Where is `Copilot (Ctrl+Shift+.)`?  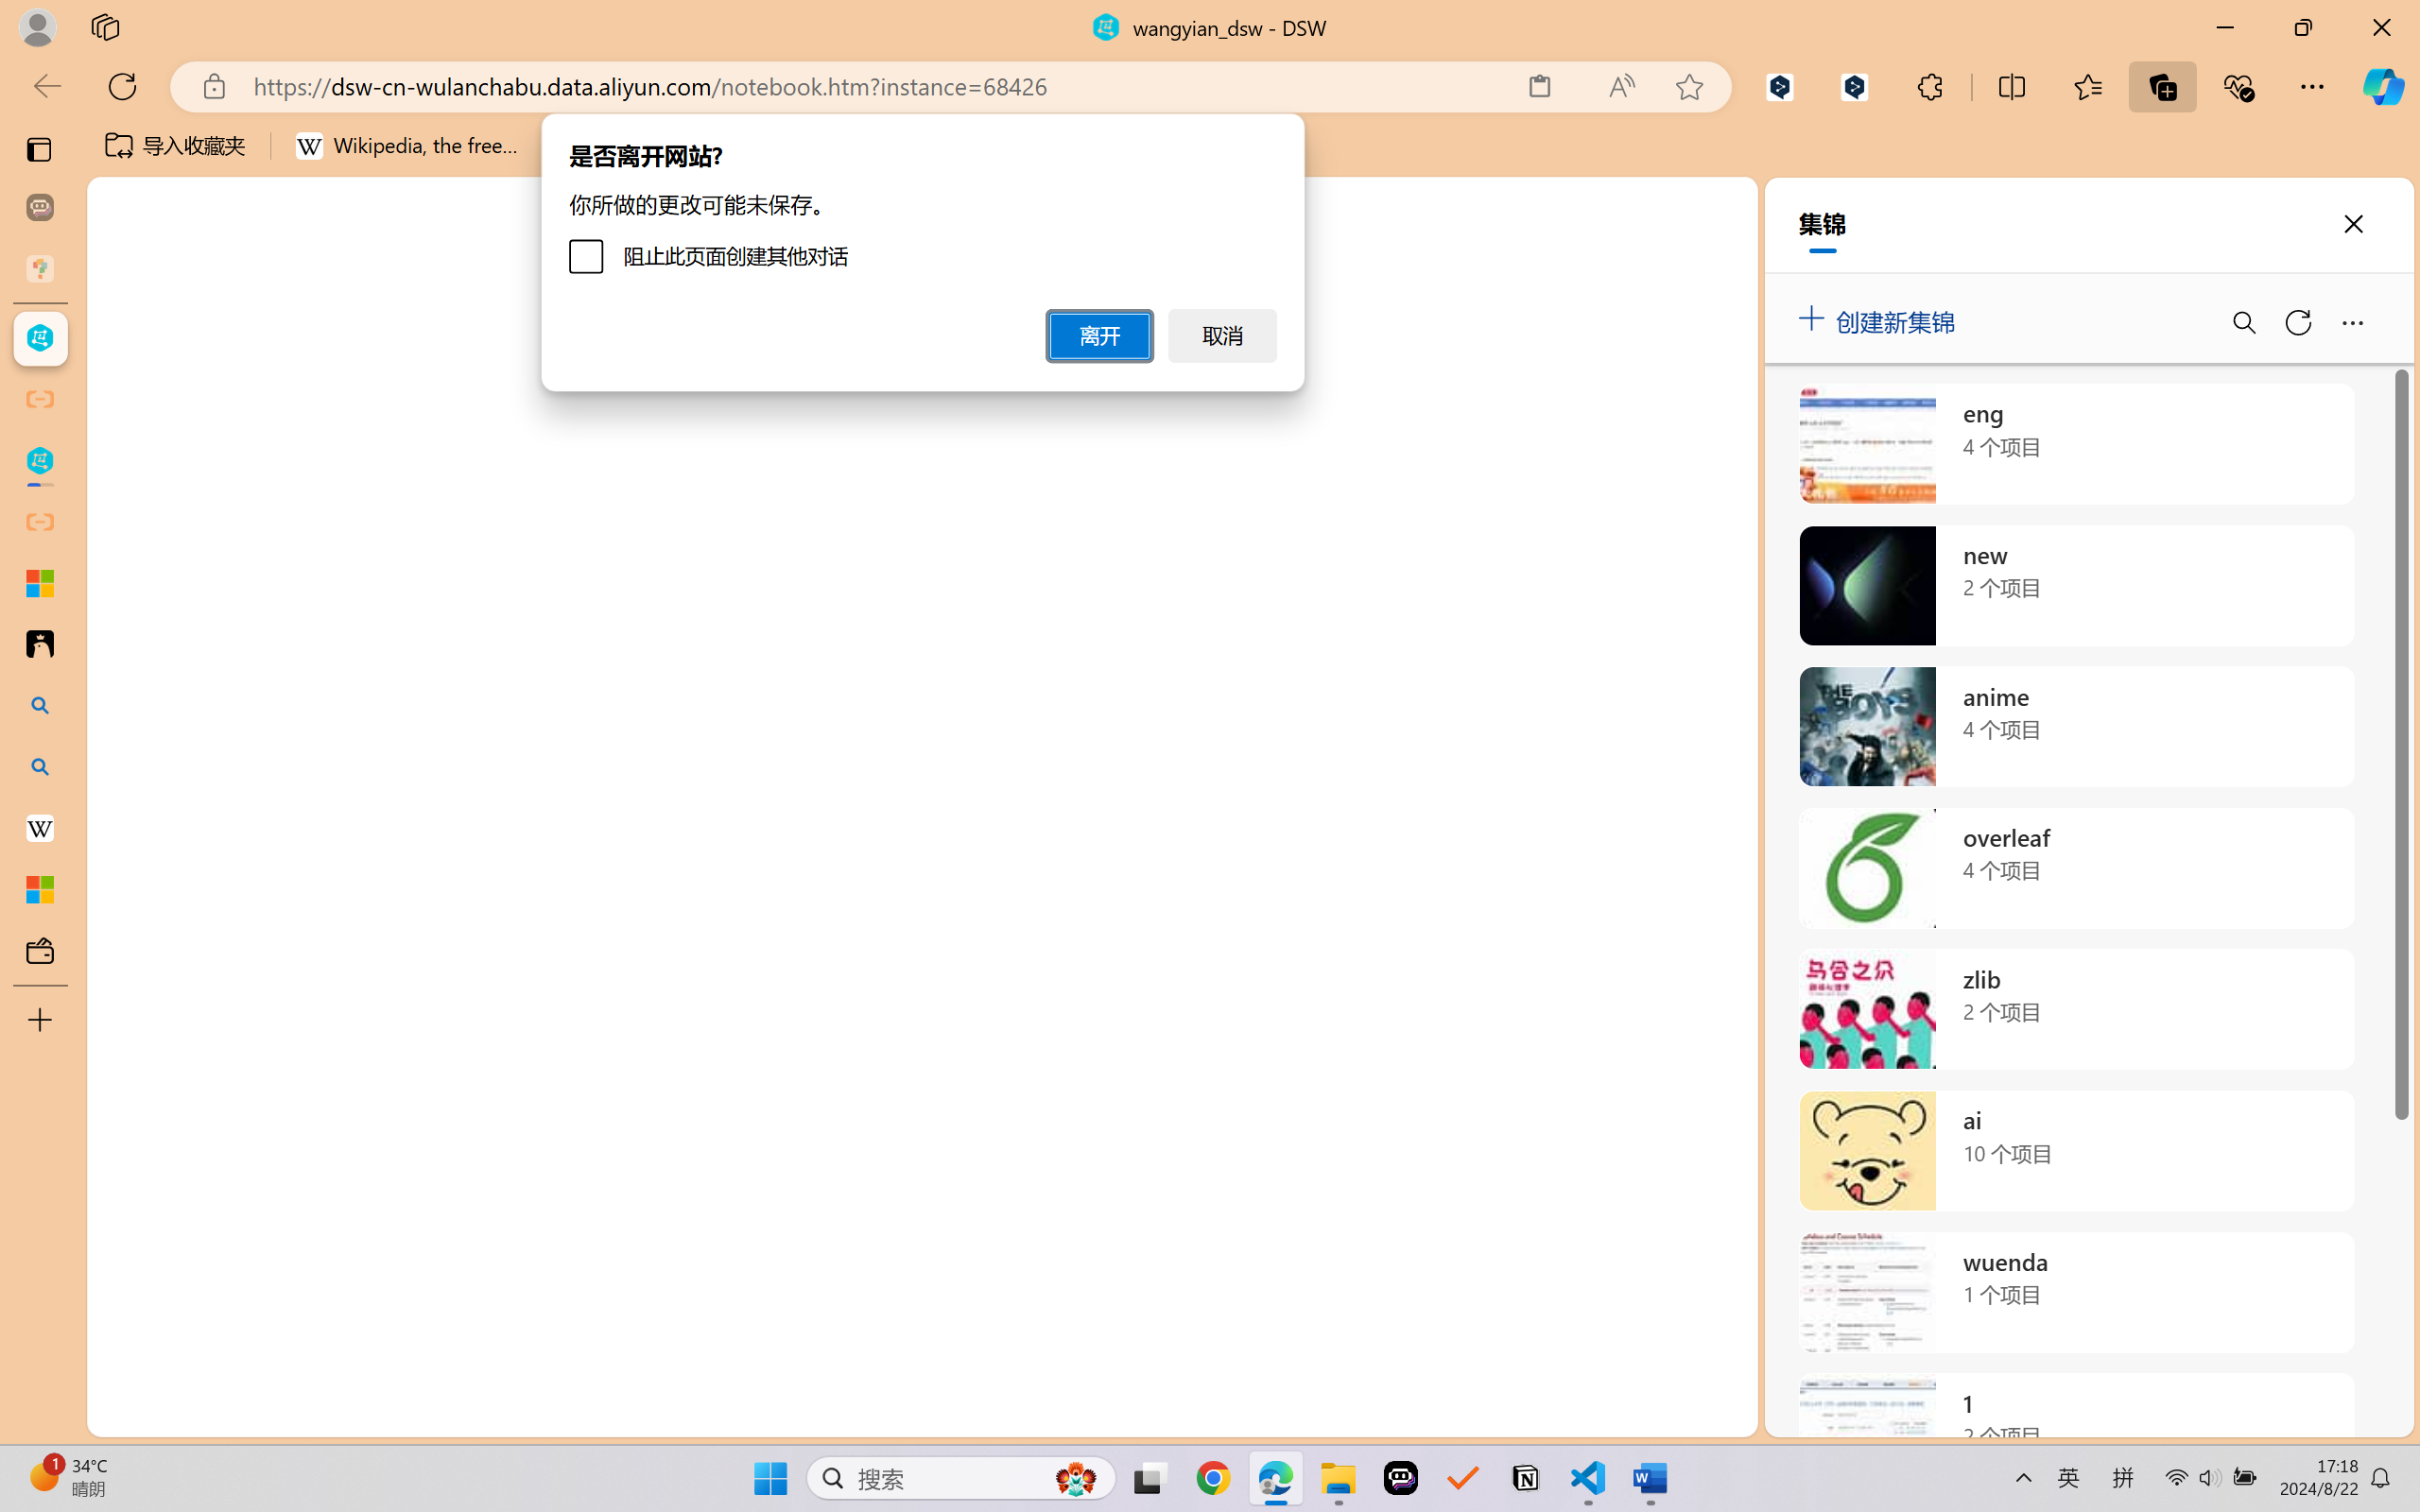
Copilot (Ctrl+Shift+.) is located at coordinates (2383, 86).